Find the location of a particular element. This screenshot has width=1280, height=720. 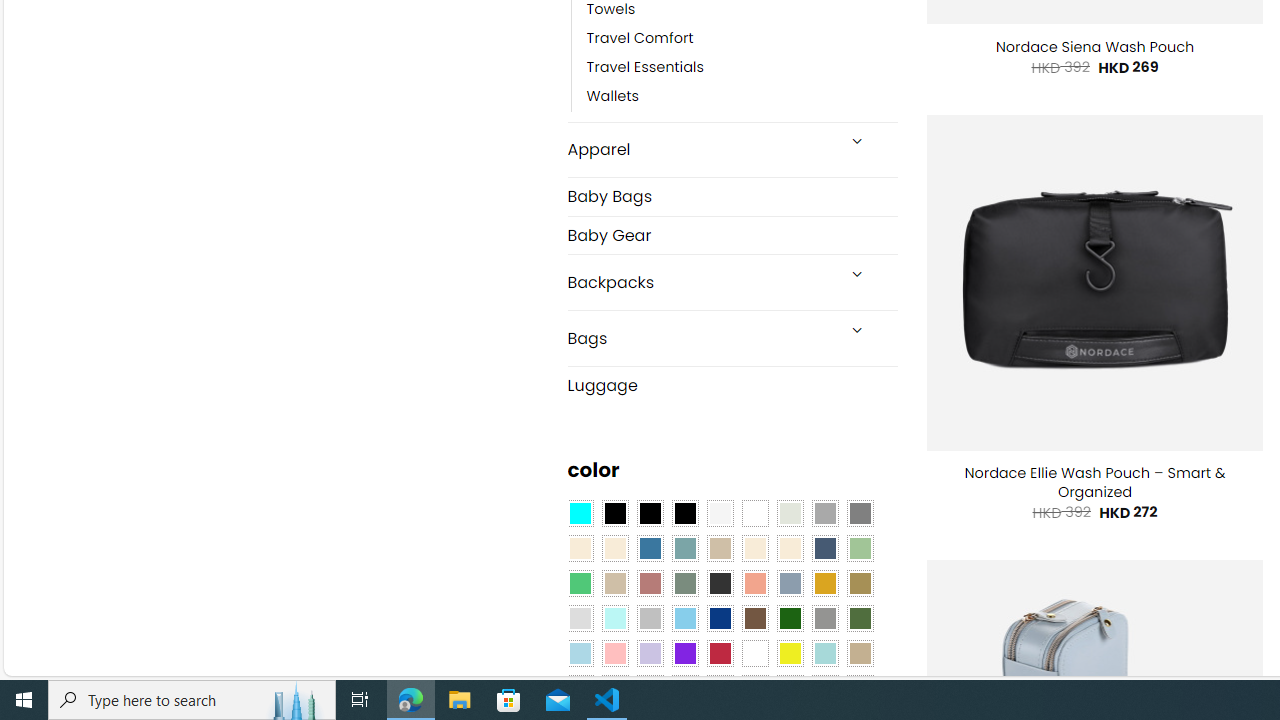

Pink is located at coordinates (614, 653).